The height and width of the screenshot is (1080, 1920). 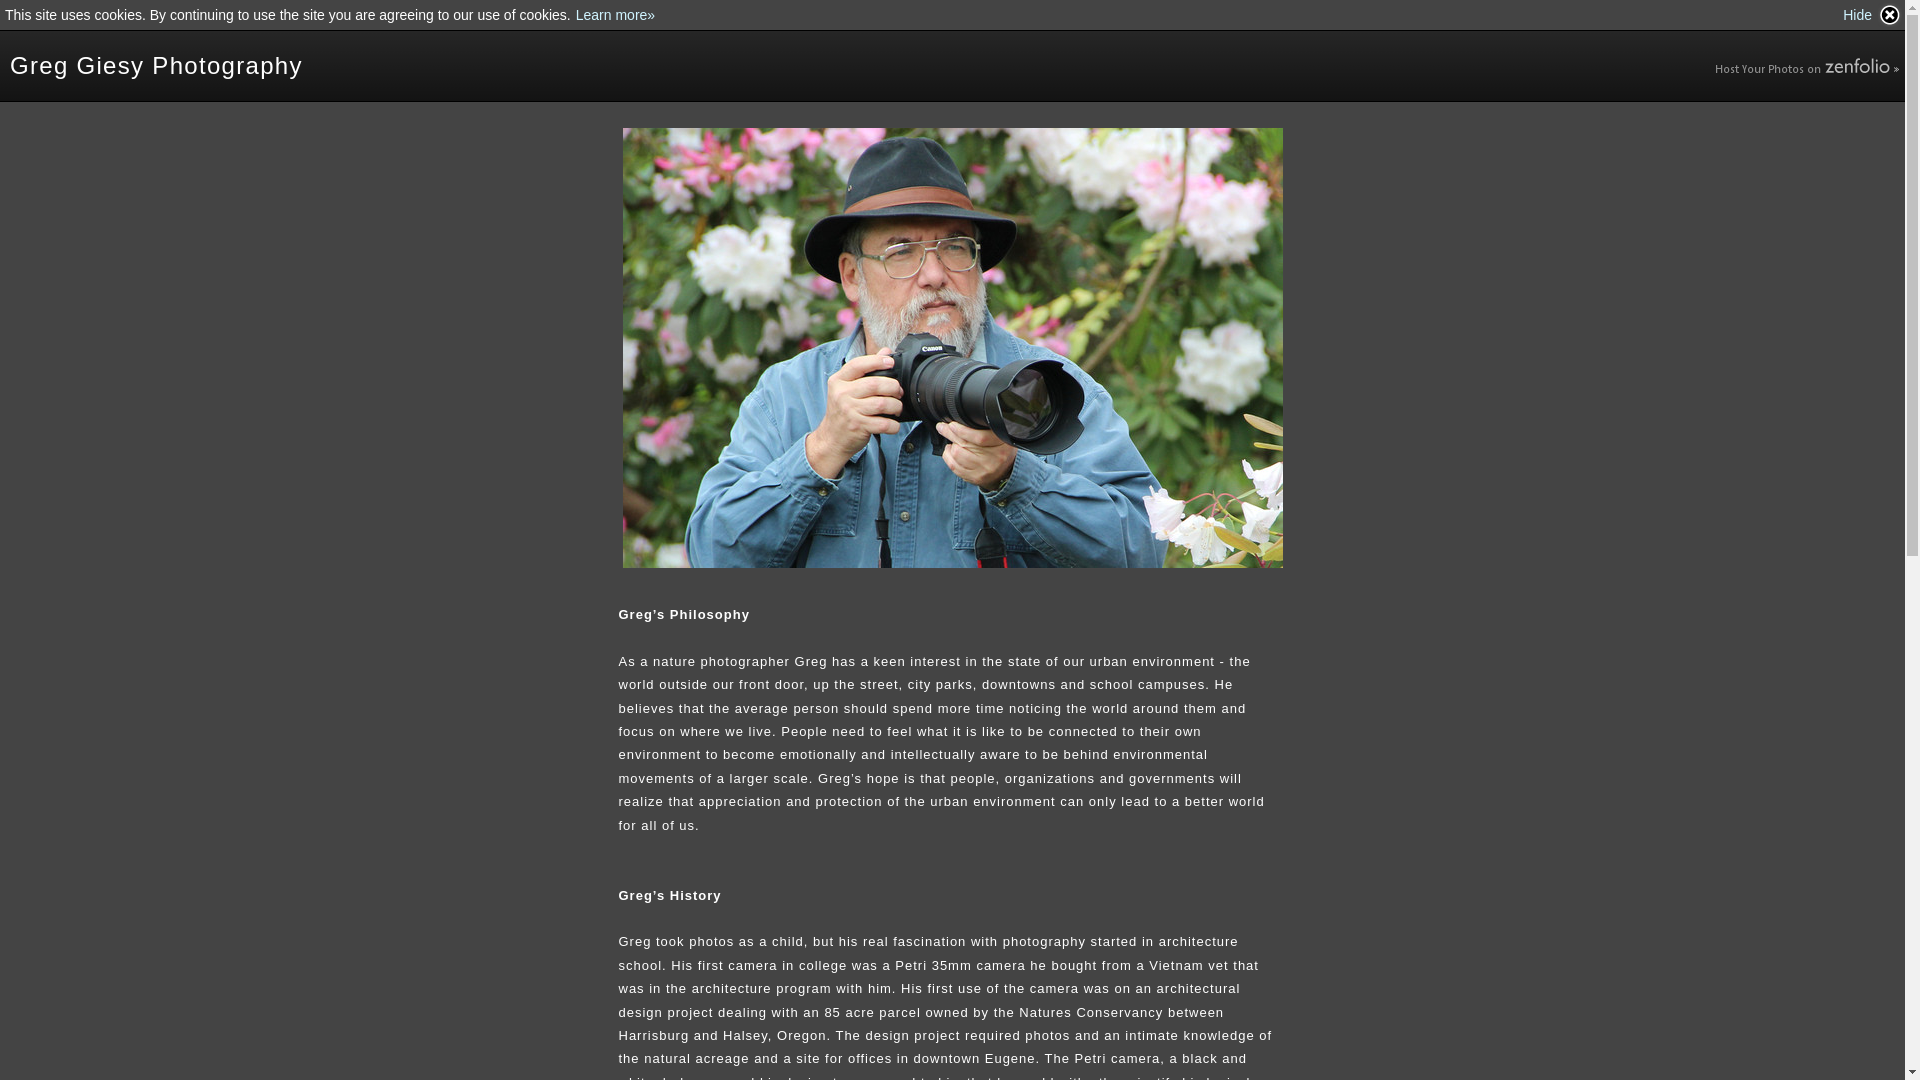 I want to click on Greg Giesy Photography, so click(x=156, y=66).